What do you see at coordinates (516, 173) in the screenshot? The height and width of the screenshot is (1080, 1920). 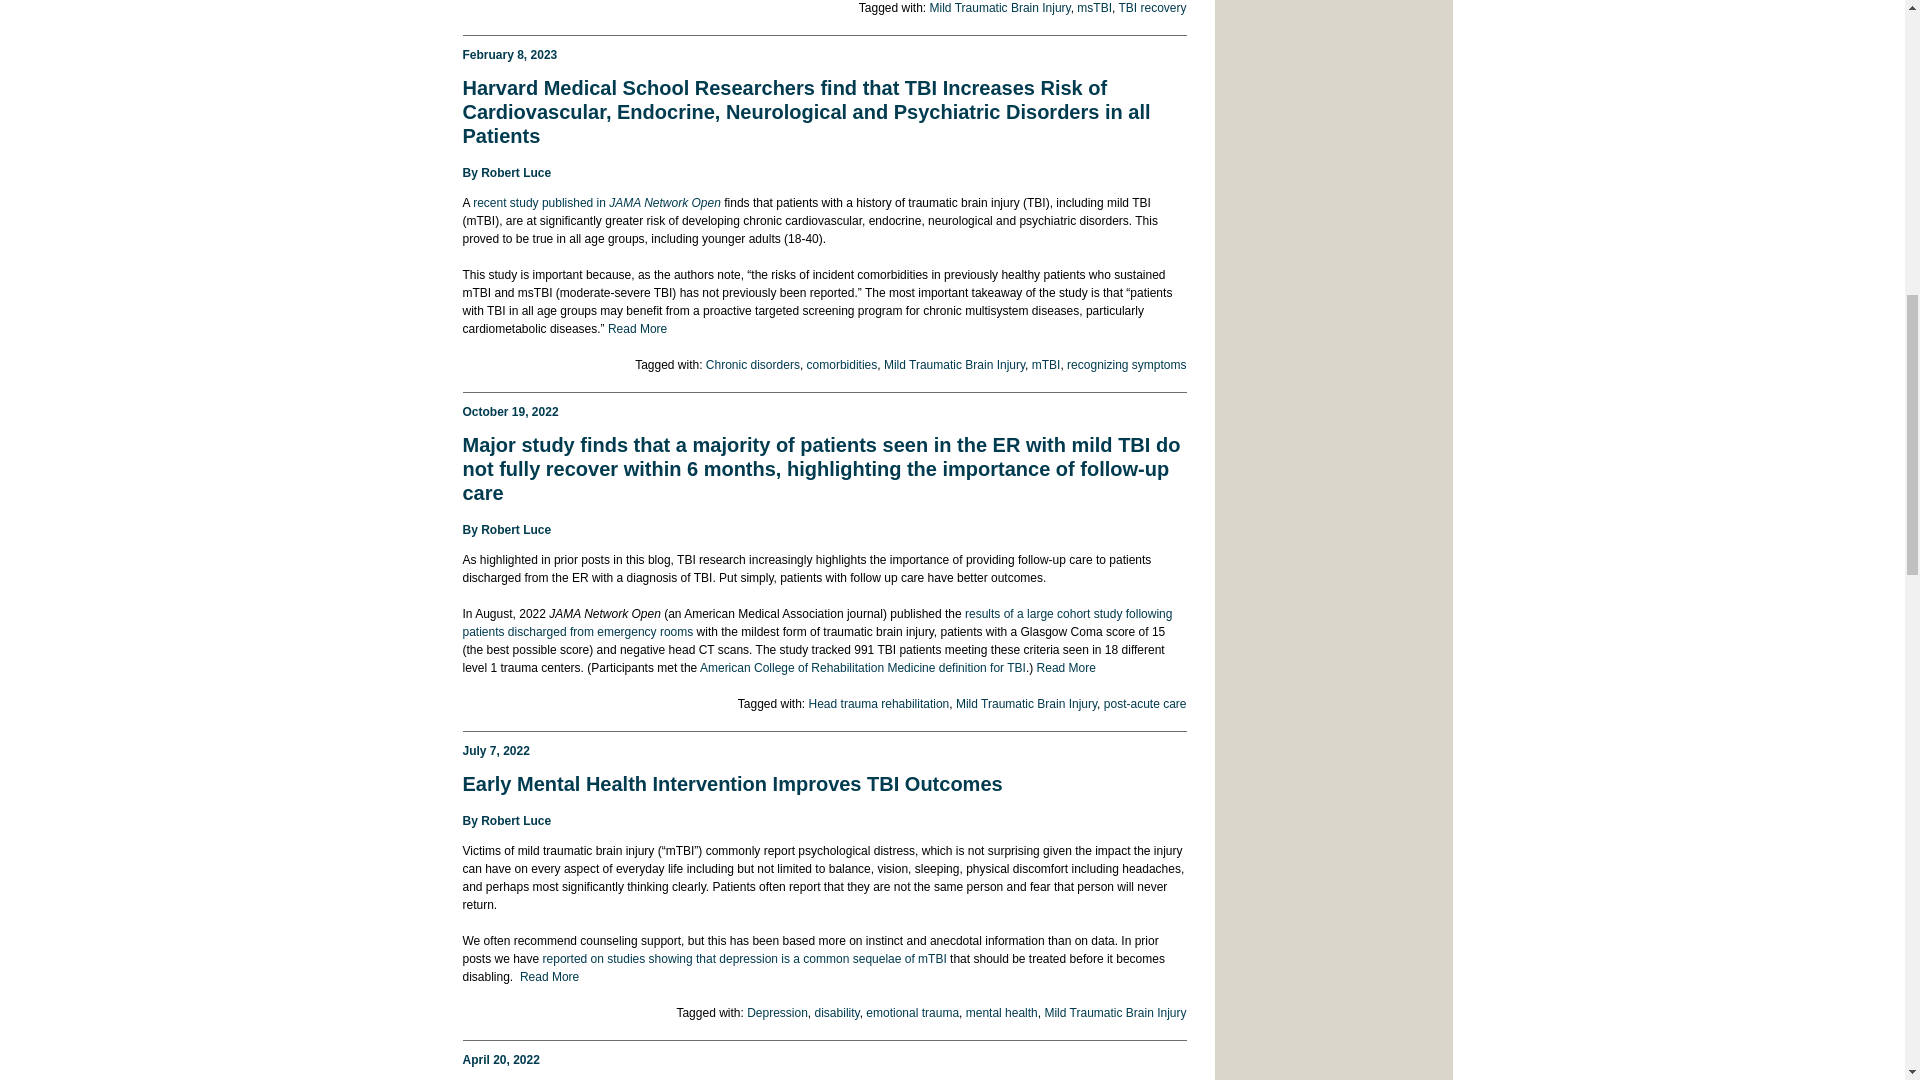 I see `Posts by Robert Luce` at bounding box center [516, 173].